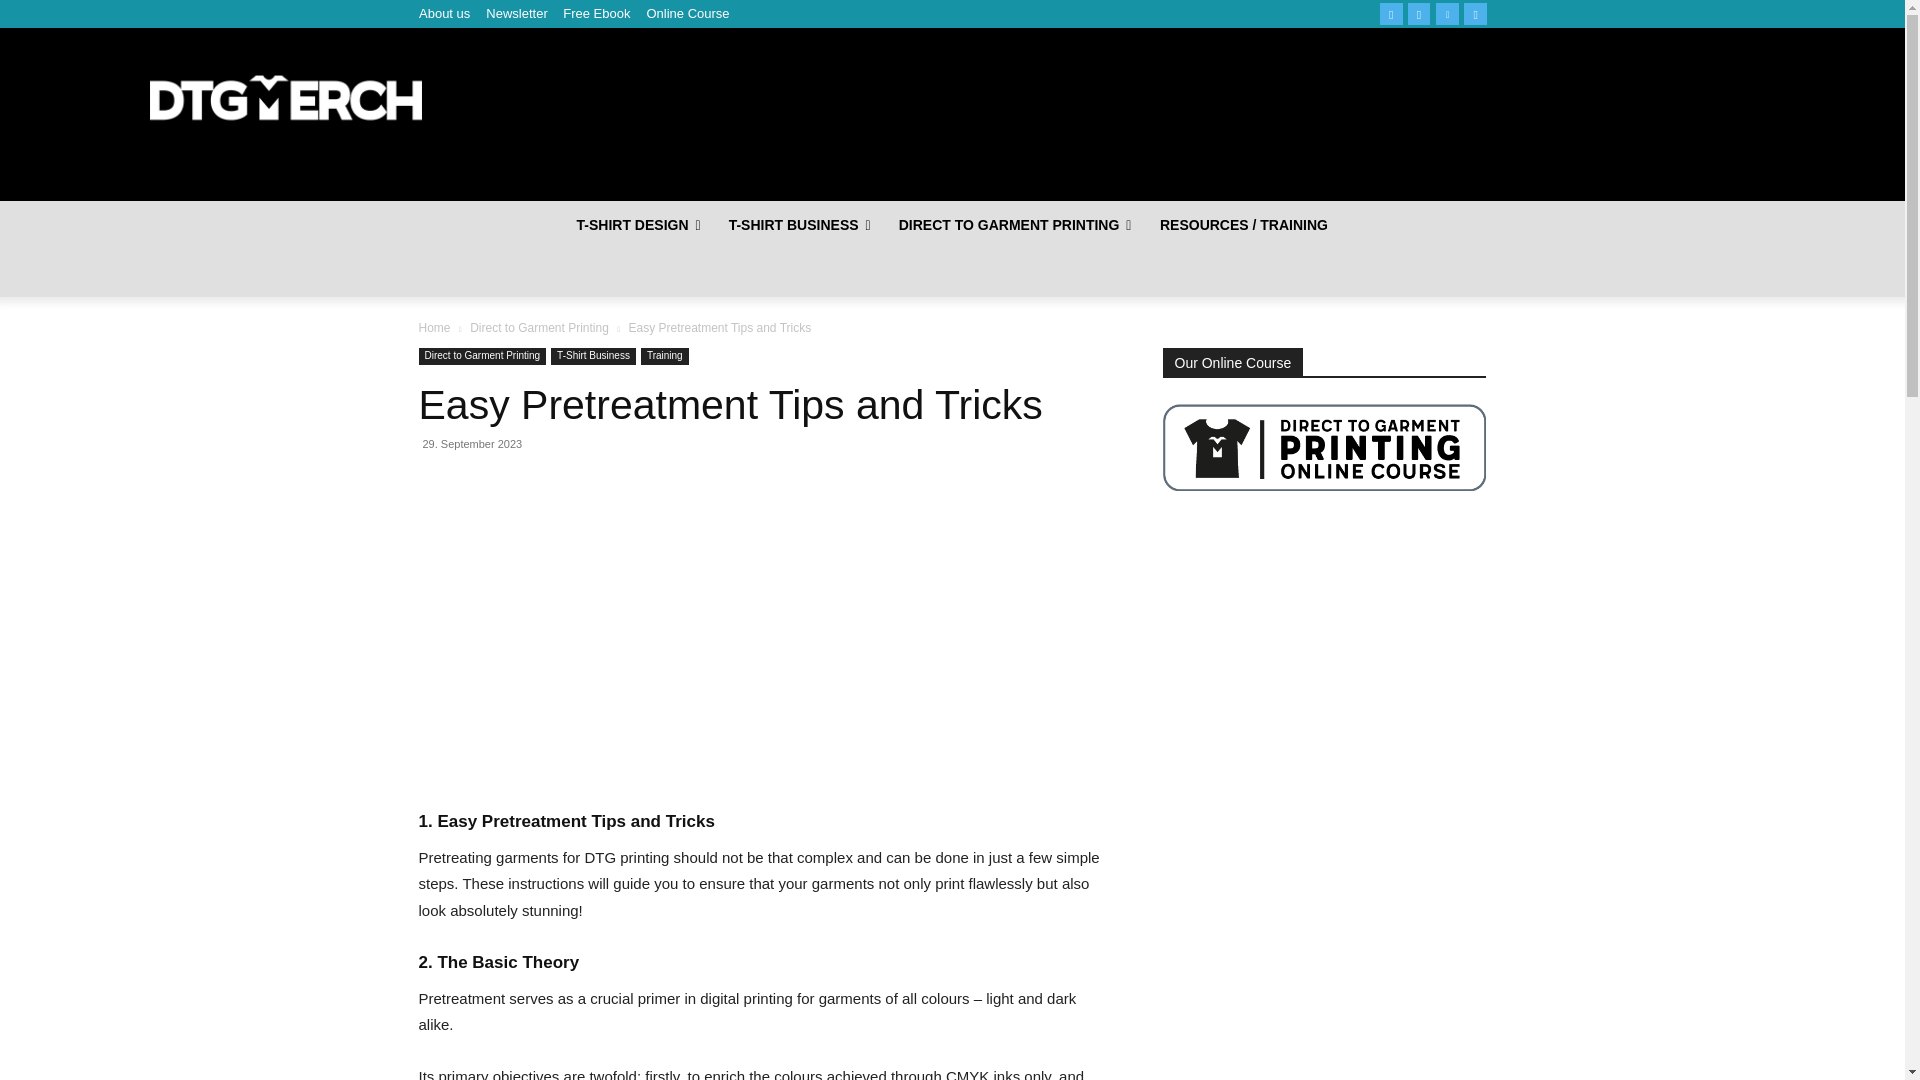 This screenshot has width=1920, height=1080. What do you see at coordinates (1392, 13) in the screenshot?
I see `Facebook` at bounding box center [1392, 13].